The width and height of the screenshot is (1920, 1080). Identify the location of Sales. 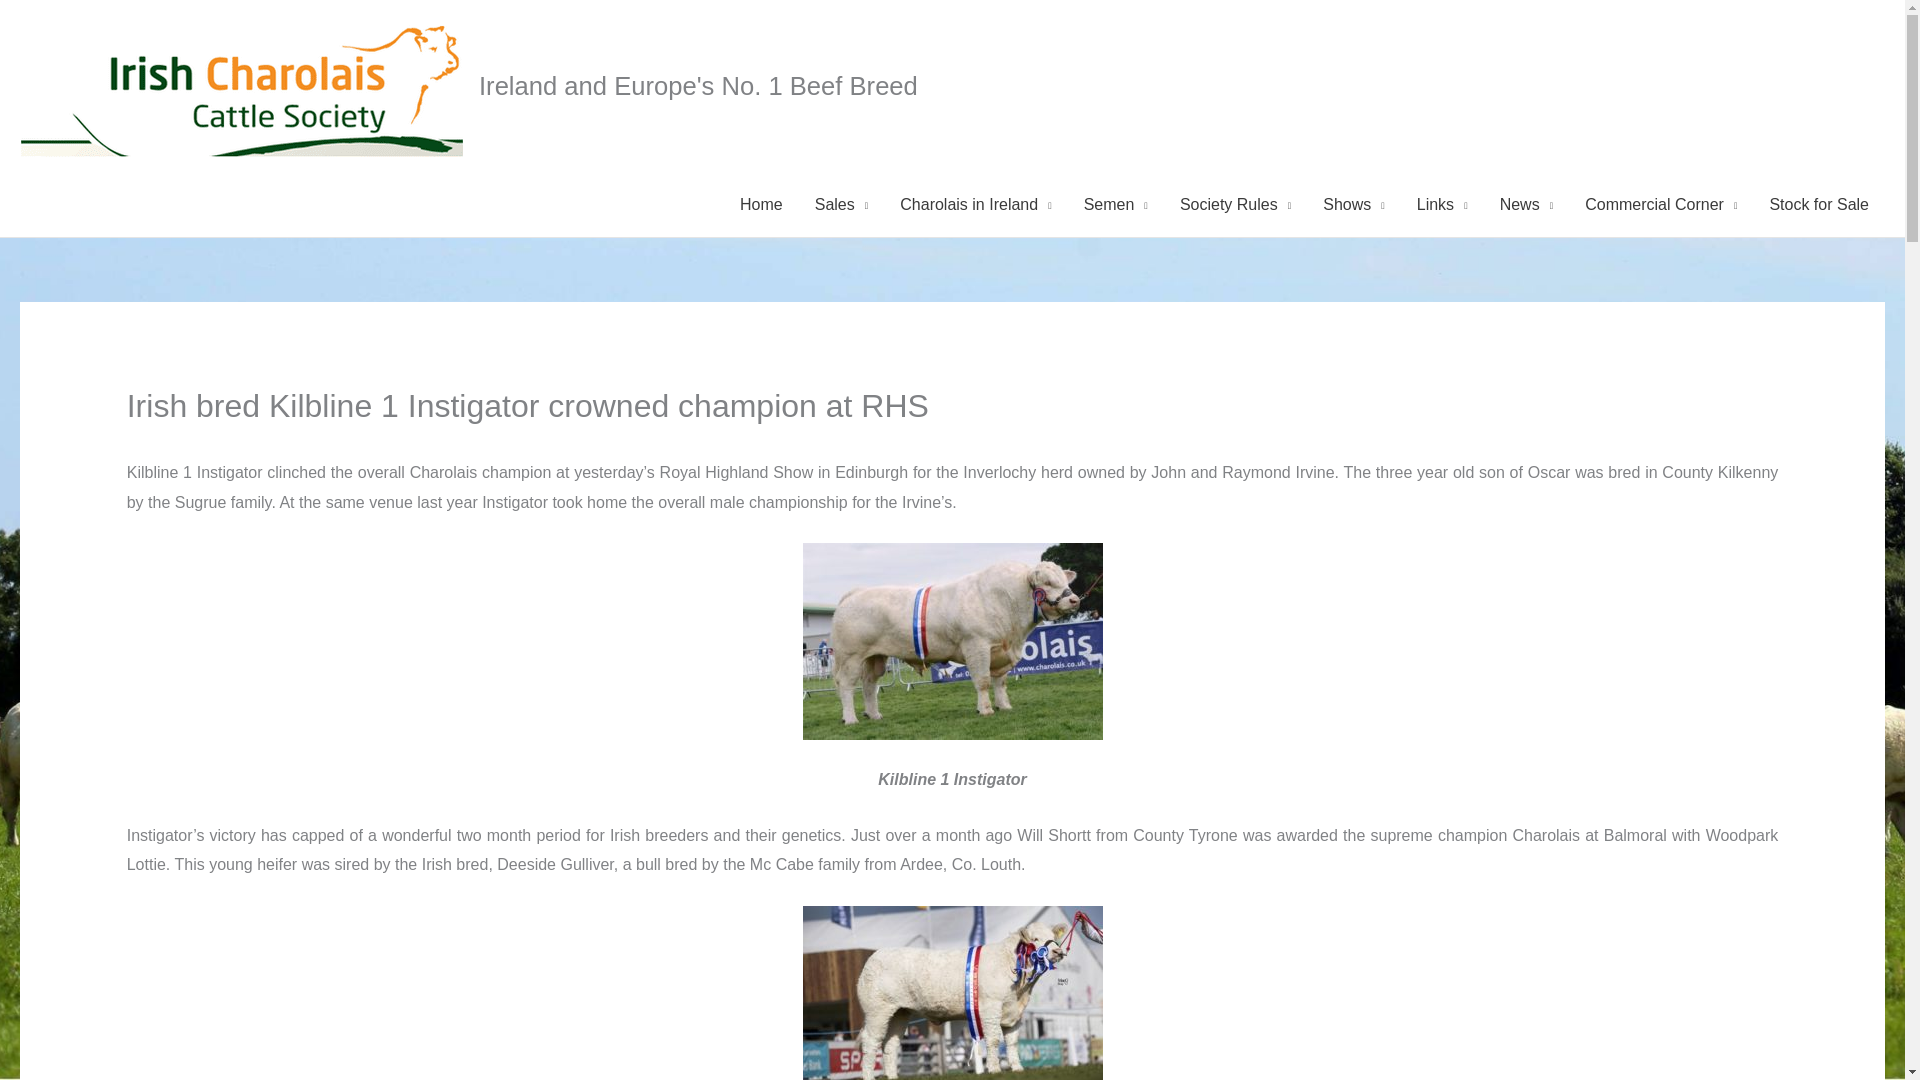
(842, 204).